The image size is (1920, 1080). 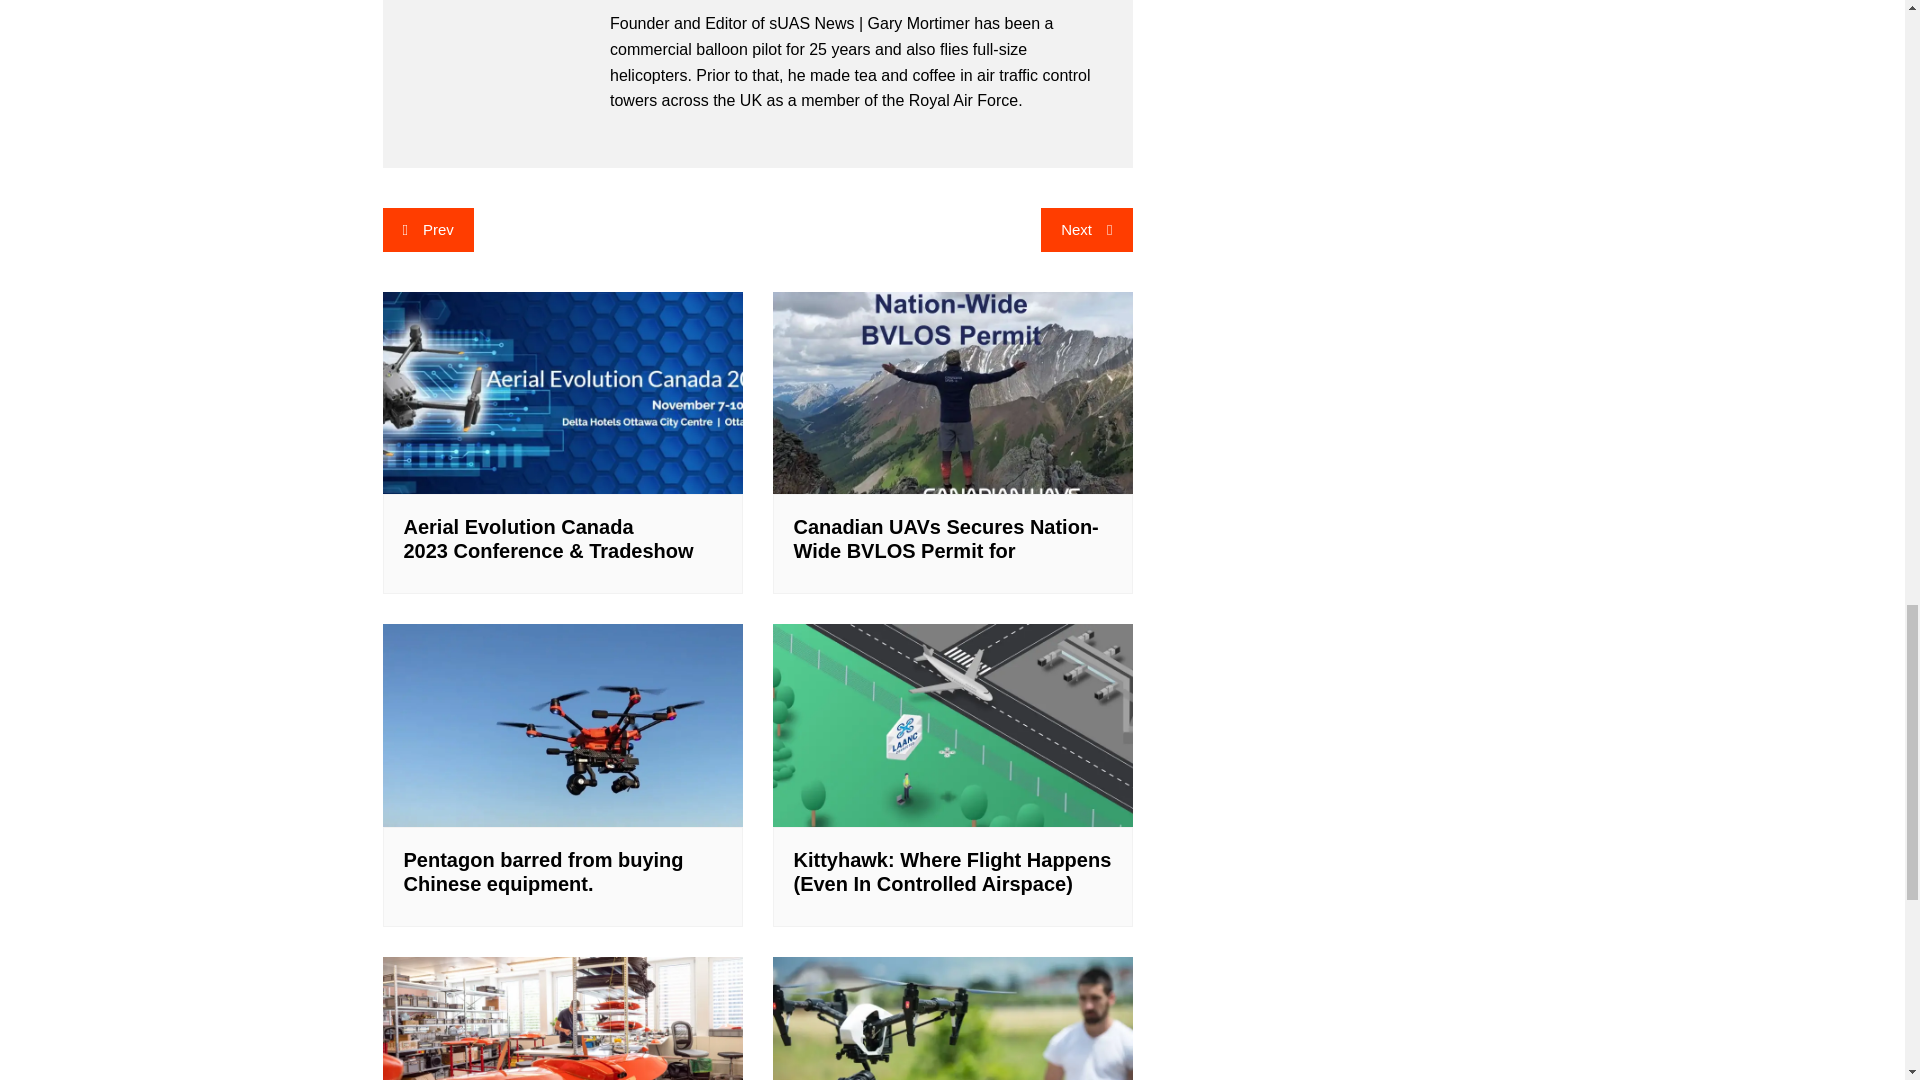 I want to click on Pentagon barred from buying Chinese equipment., so click(x=543, y=872).